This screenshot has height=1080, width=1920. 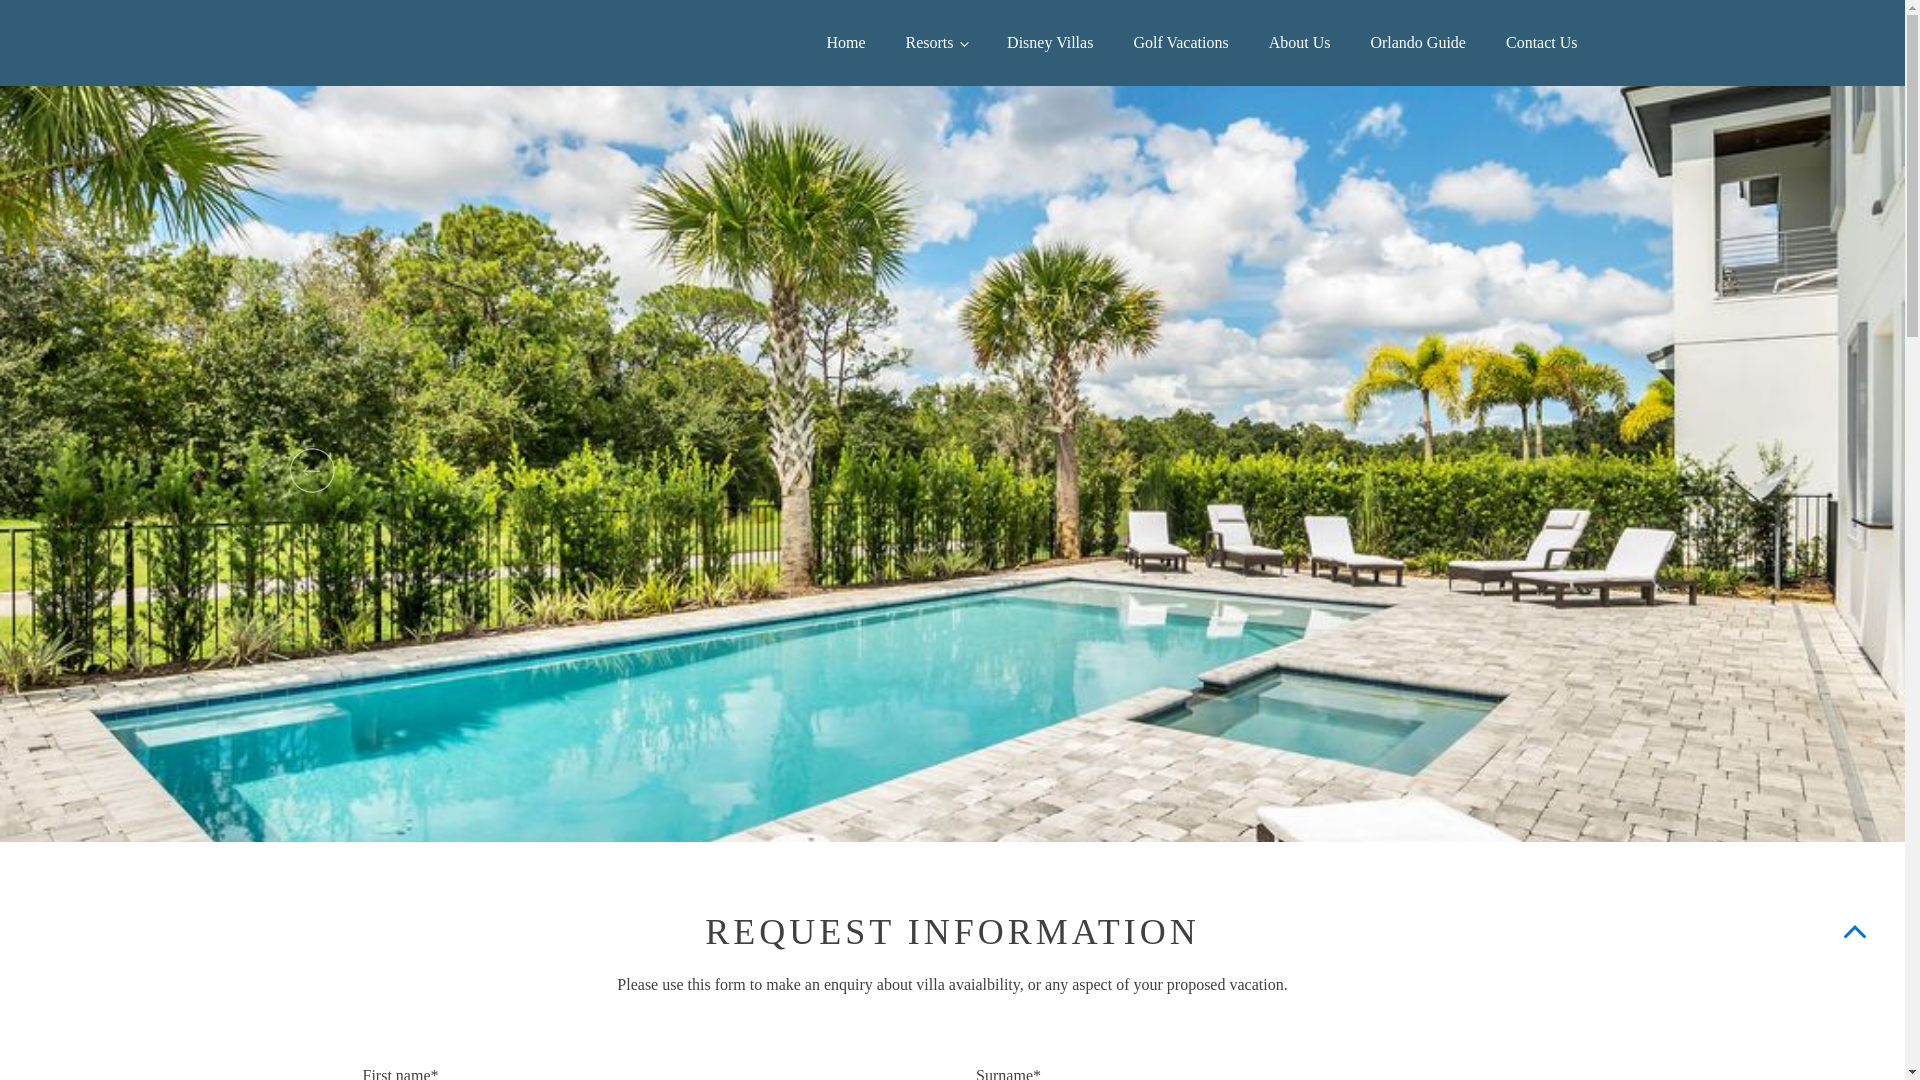 What do you see at coordinates (1418, 42) in the screenshot?
I see `Orlando Guide` at bounding box center [1418, 42].